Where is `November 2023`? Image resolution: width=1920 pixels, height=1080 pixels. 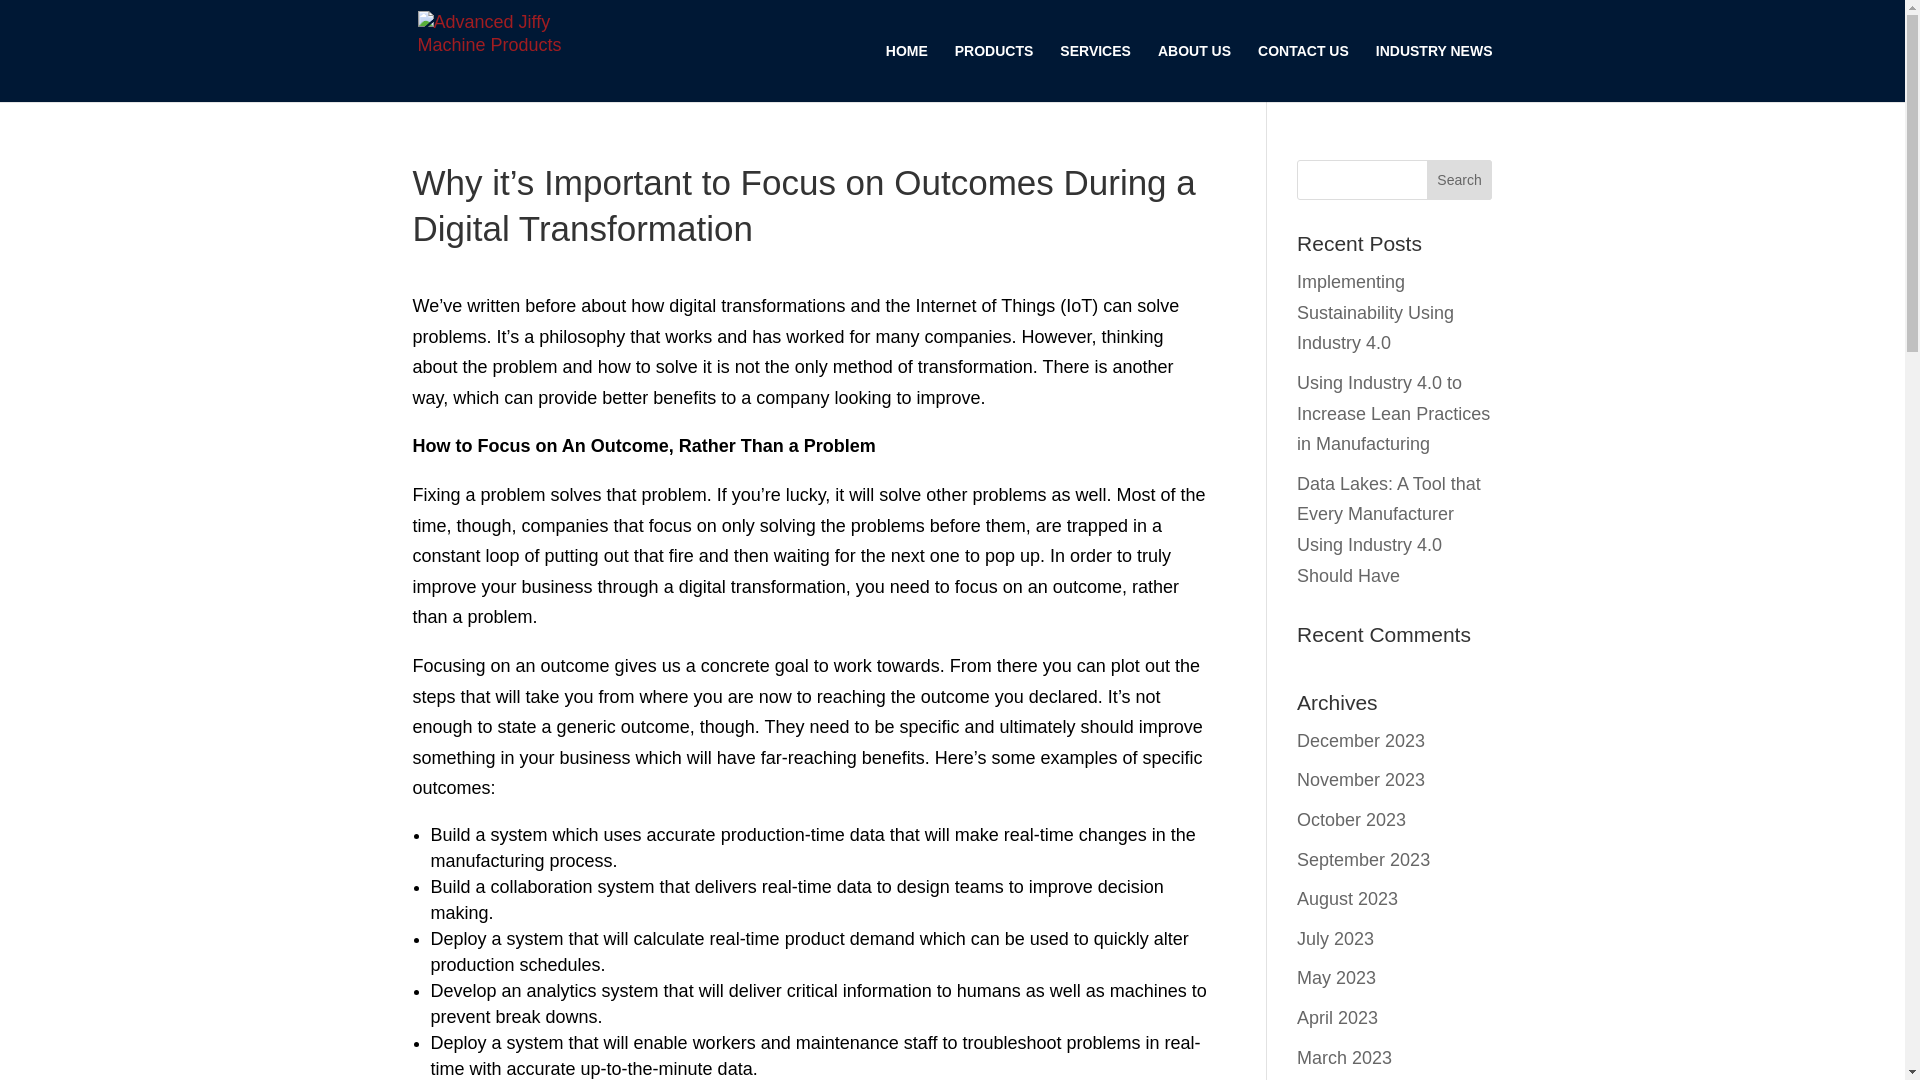
November 2023 is located at coordinates (1360, 780).